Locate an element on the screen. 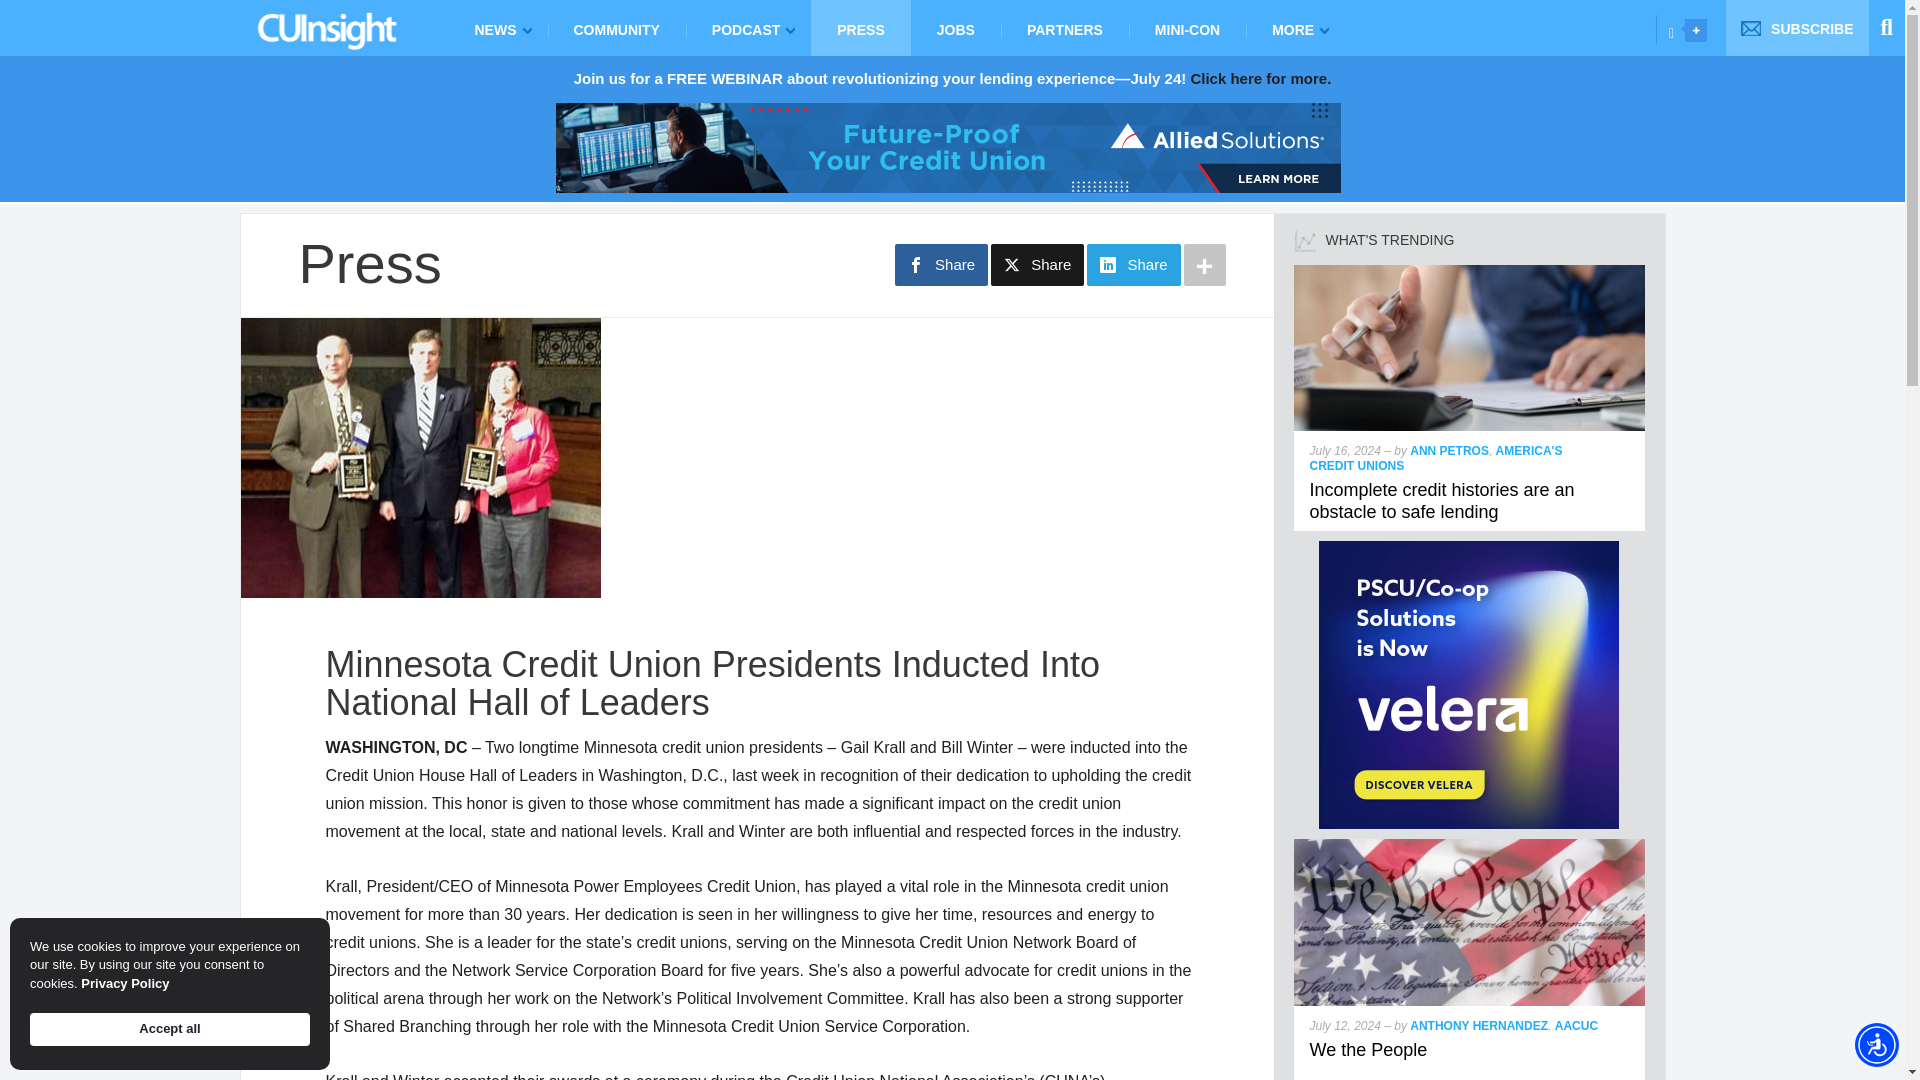 This screenshot has height=1080, width=1920. SUBSCRIBE is located at coordinates (1797, 28).